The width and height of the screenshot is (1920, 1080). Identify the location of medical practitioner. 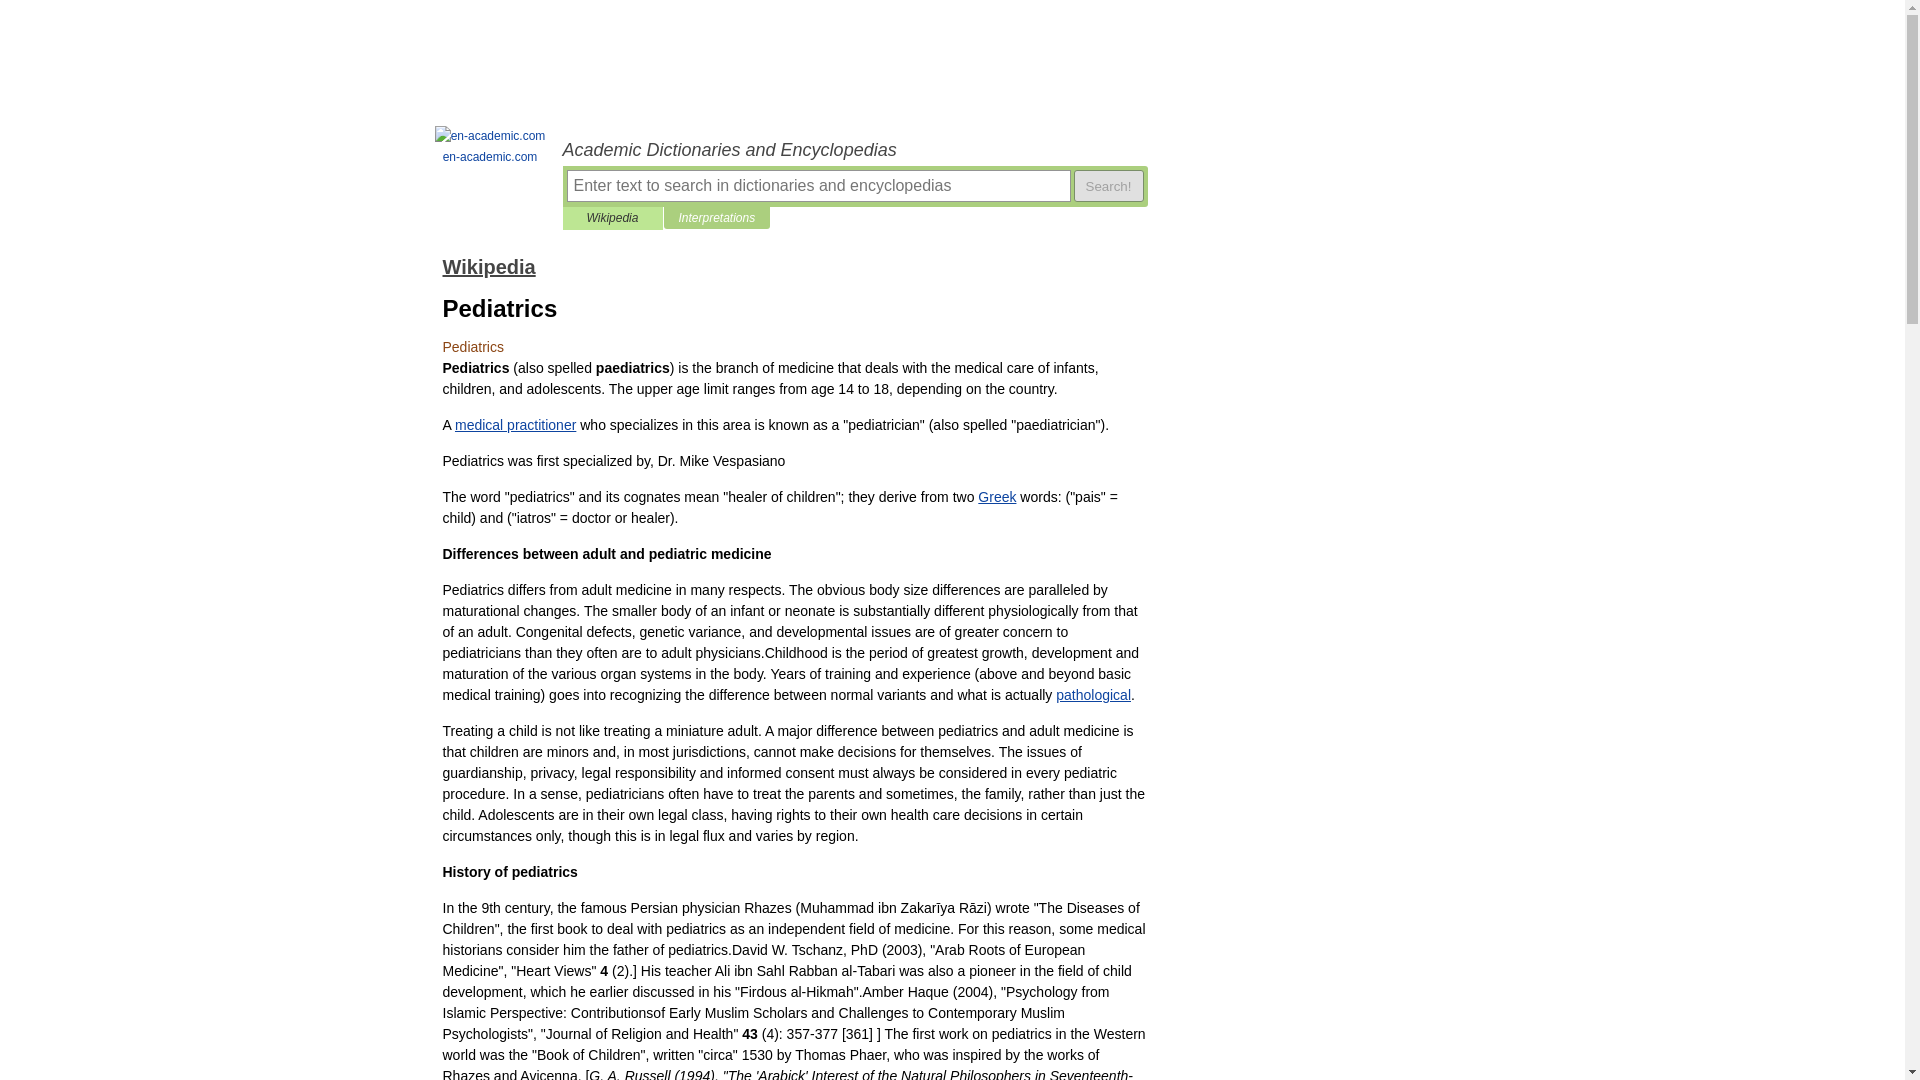
(516, 424).